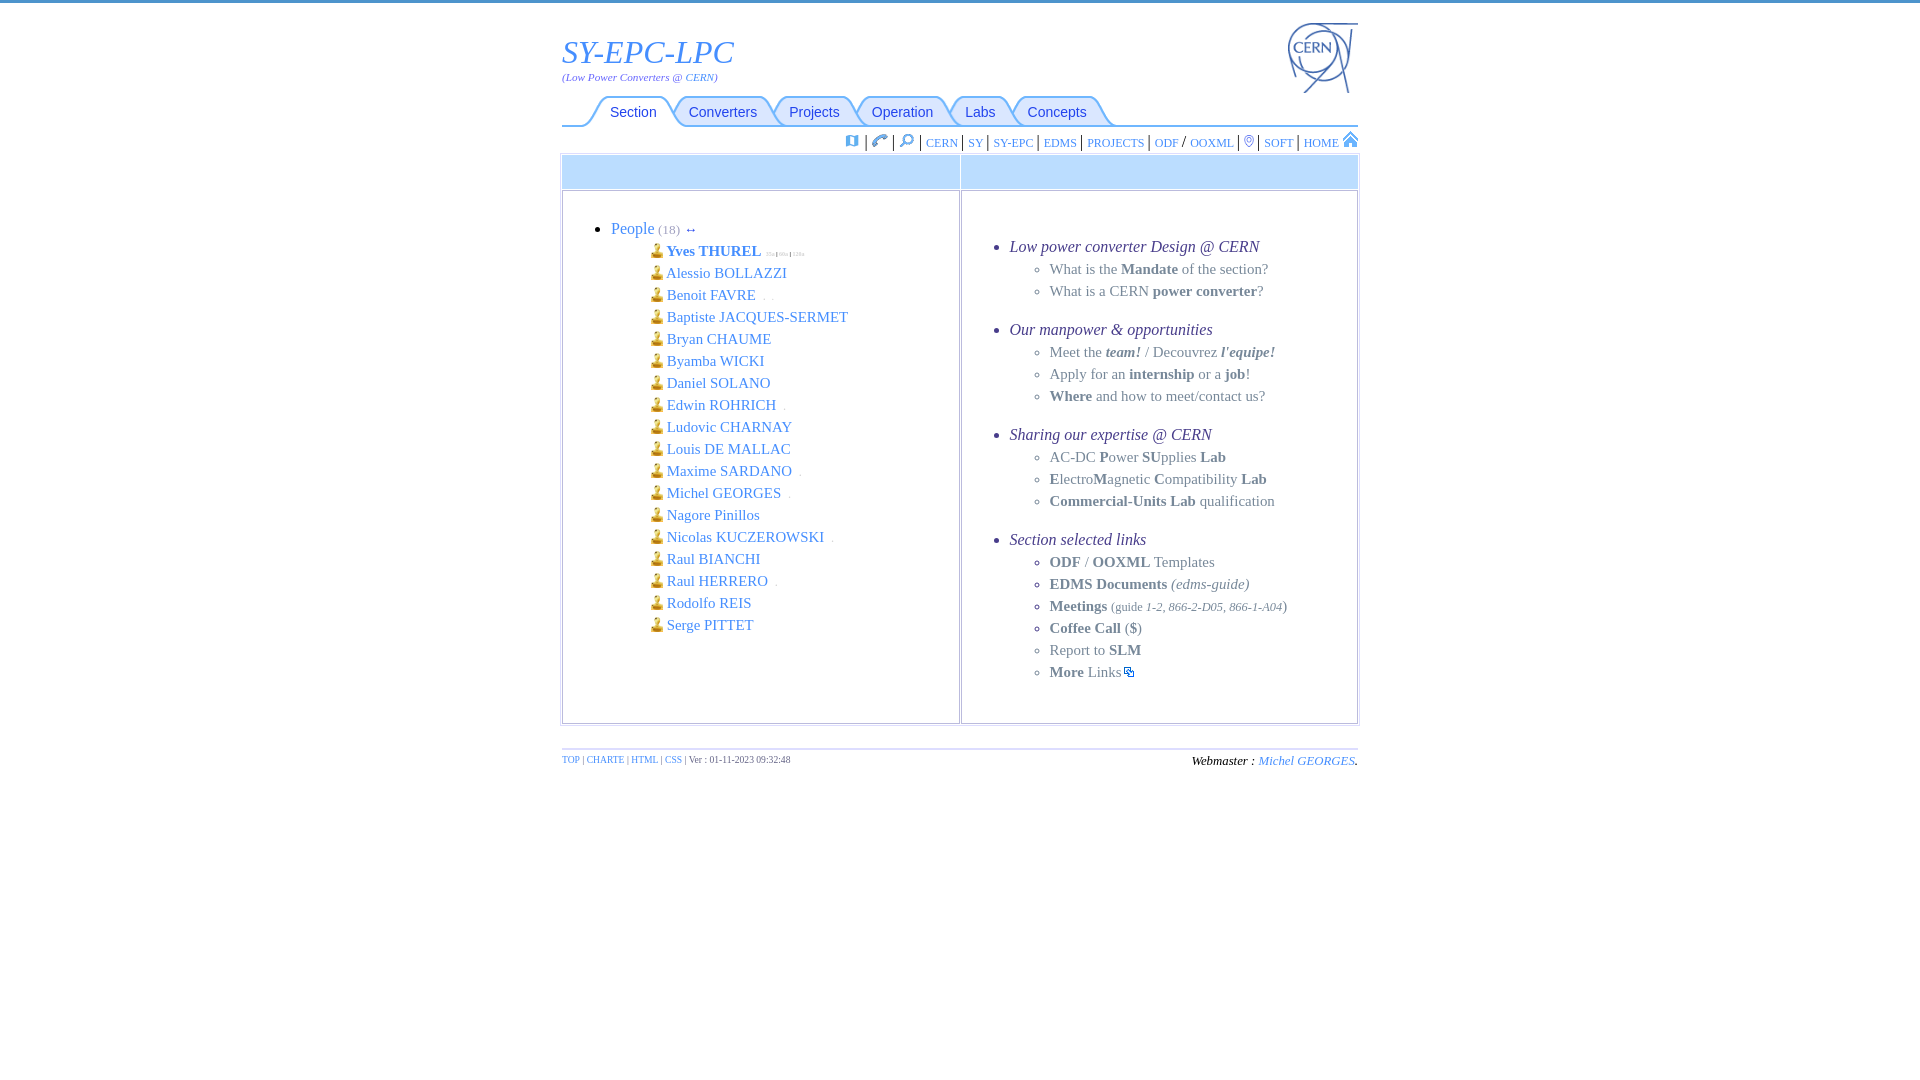 This screenshot has width=1920, height=1080. What do you see at coordinates (716, 405) in the screenshot?
I see `Edwin ROHRICH` at bounding box center [716, 405].